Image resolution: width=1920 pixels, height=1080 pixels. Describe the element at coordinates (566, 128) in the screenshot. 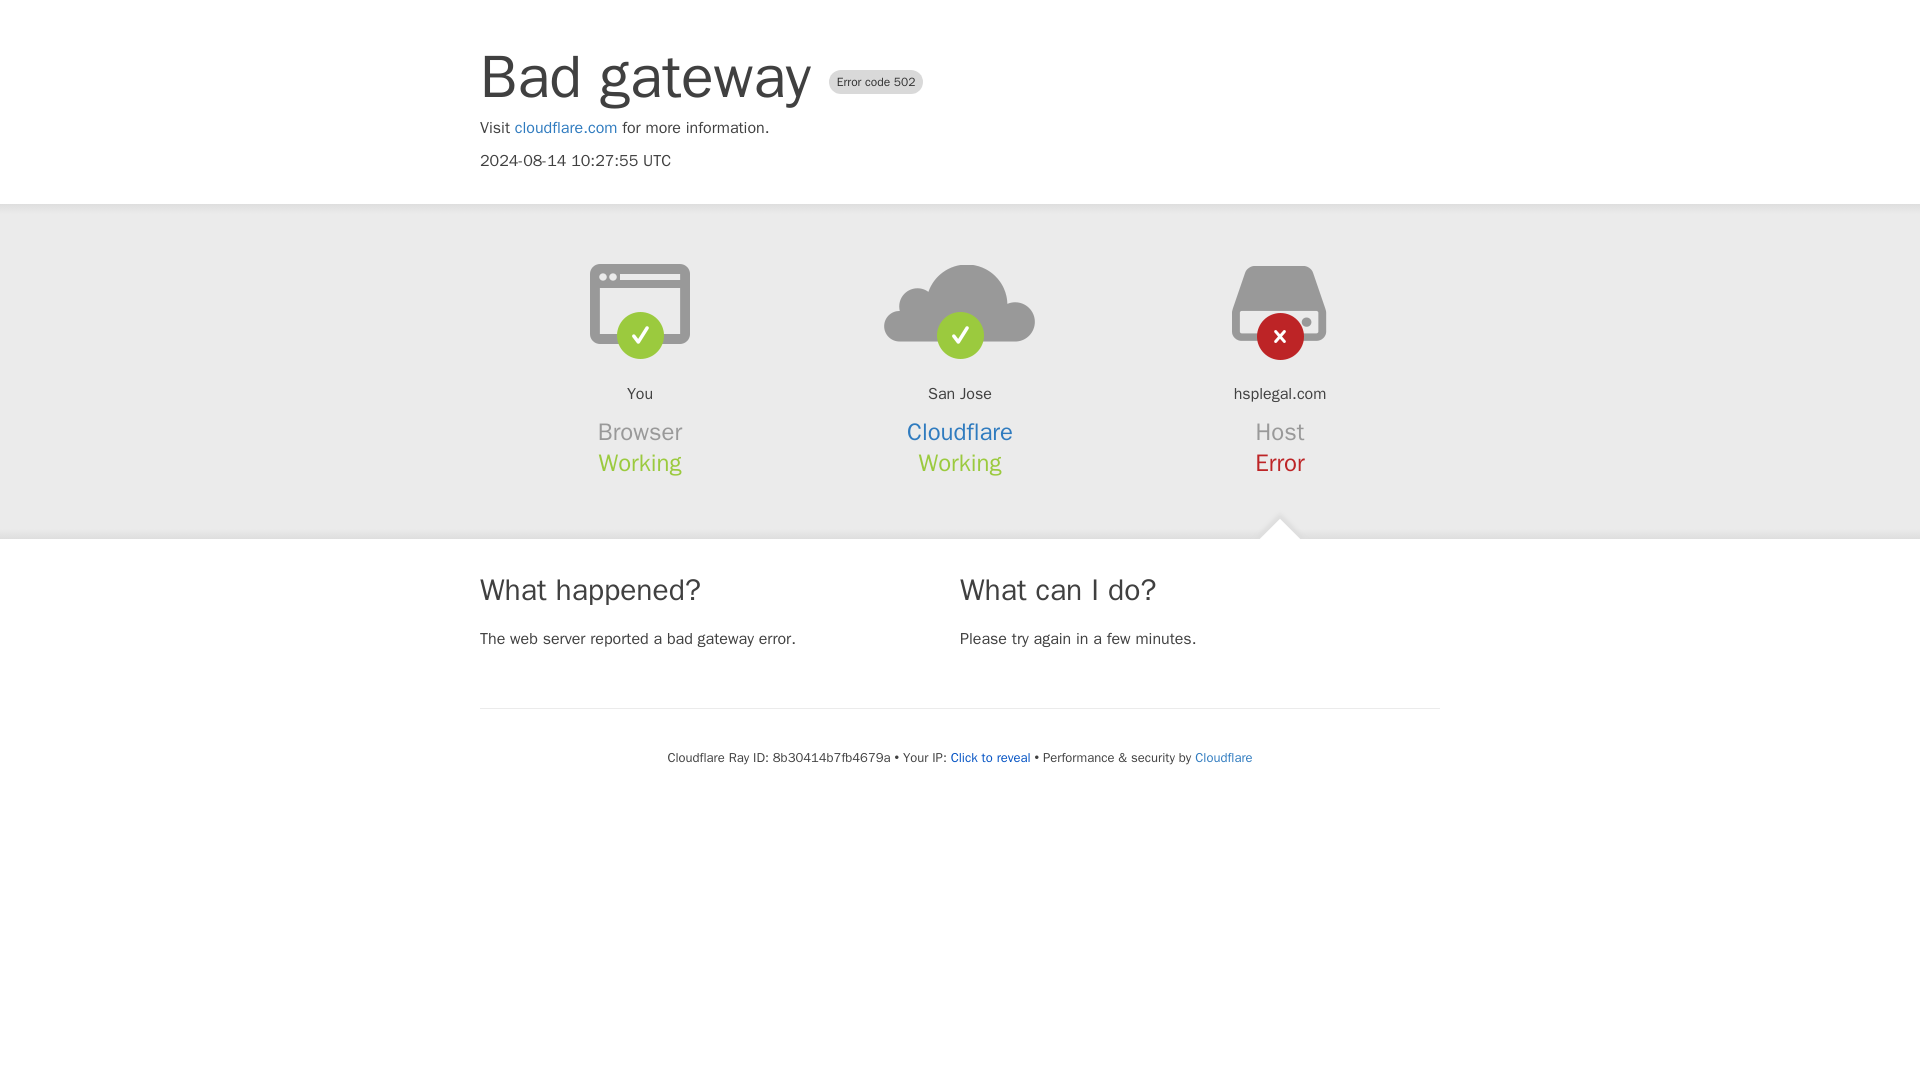

I see `cloudflare.com` at that location.